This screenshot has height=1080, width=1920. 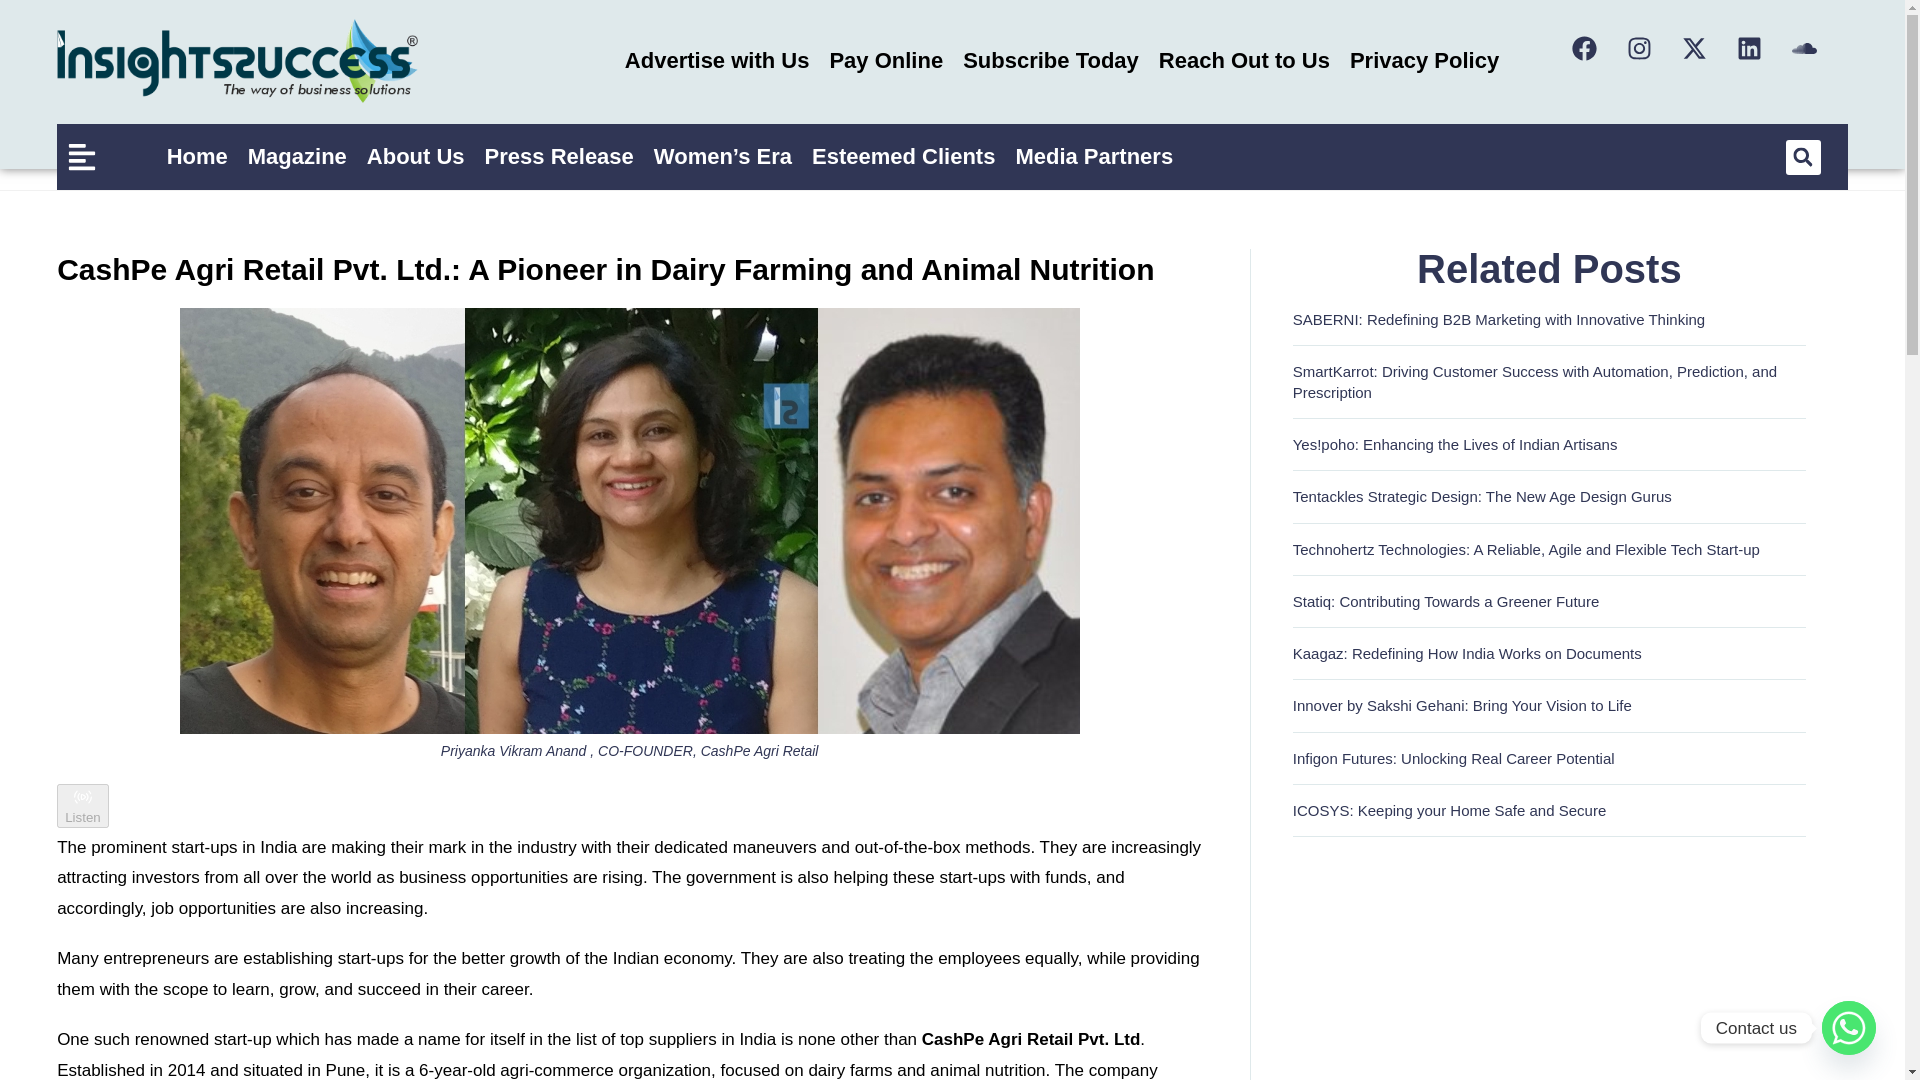 What do you see at coordinates (903, 156) in the screenshot?
I see `Esteemed Clients` at bounding box center [903, 156].